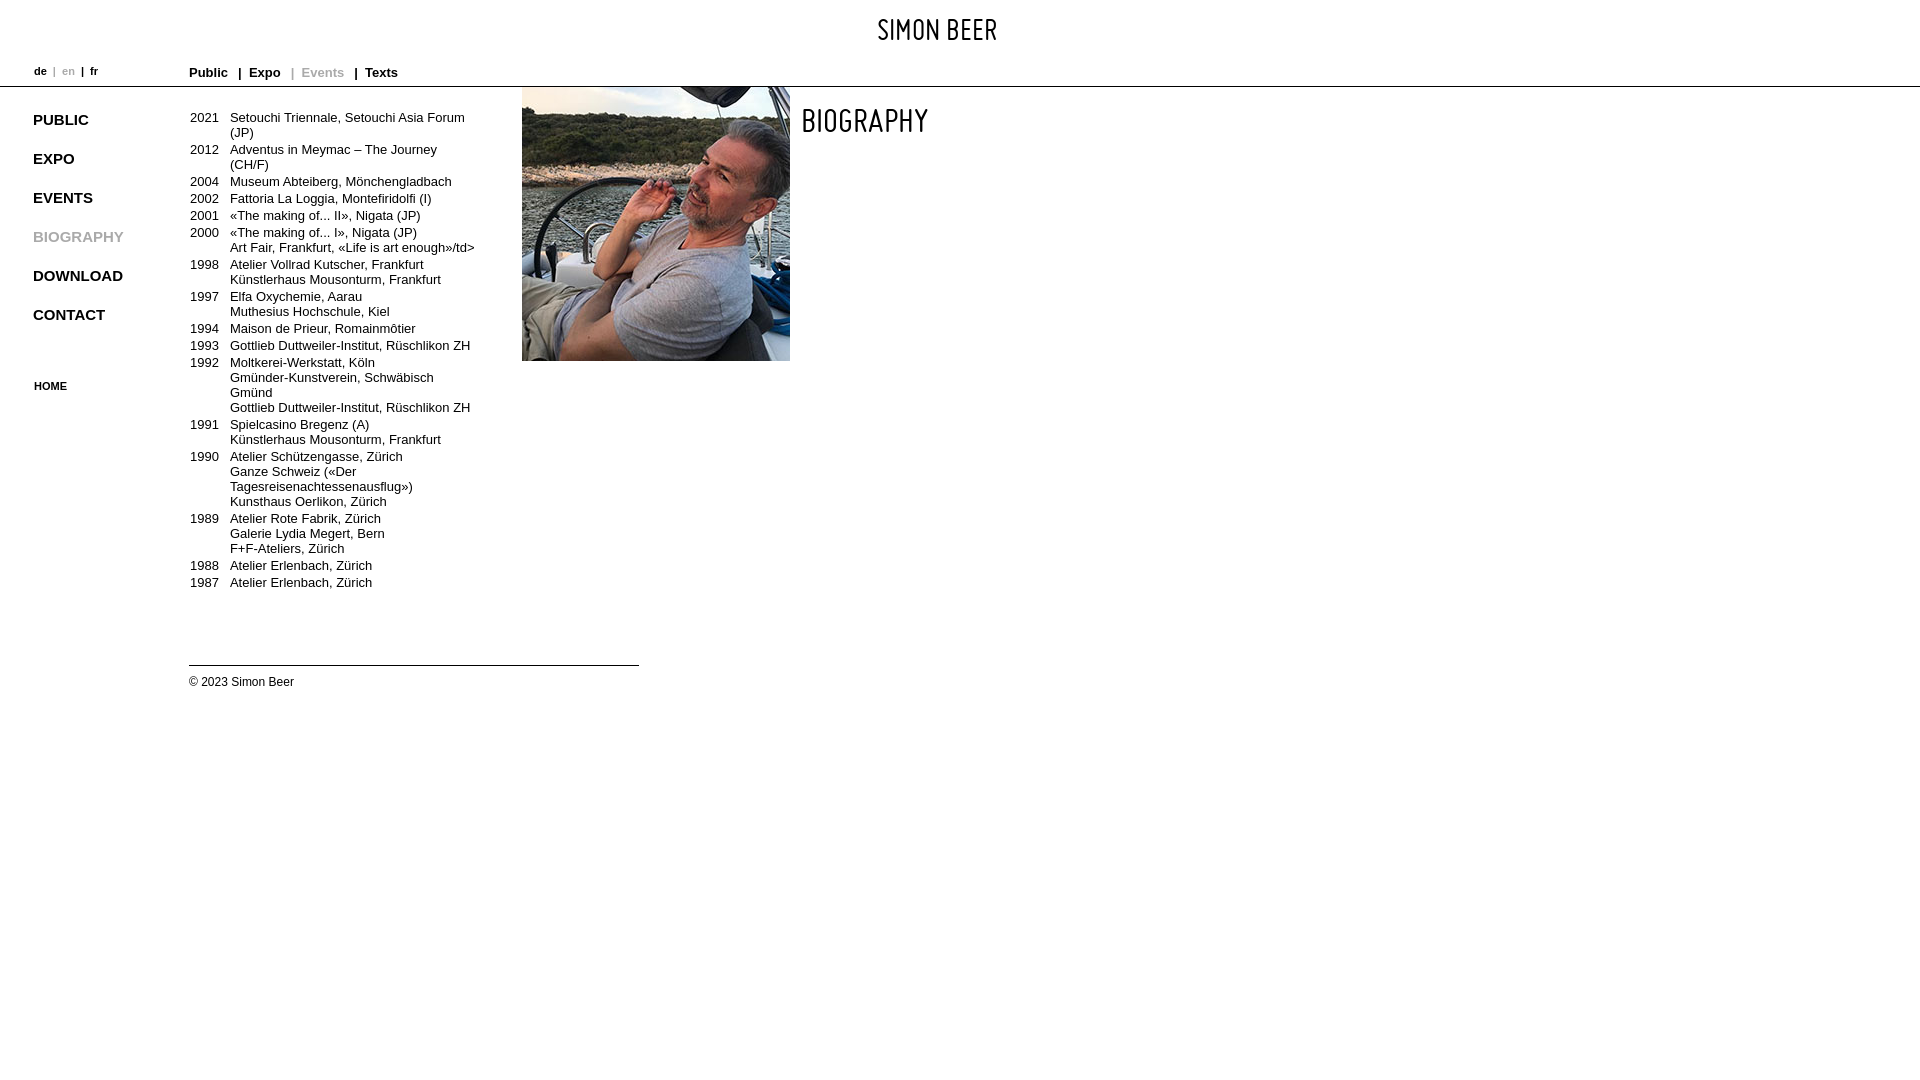 This screenshot has height=1080, width=1920. What do you see at coordinates (54, 386) in the screenshot?
I see `HOME` at bounding box center [54, 386].